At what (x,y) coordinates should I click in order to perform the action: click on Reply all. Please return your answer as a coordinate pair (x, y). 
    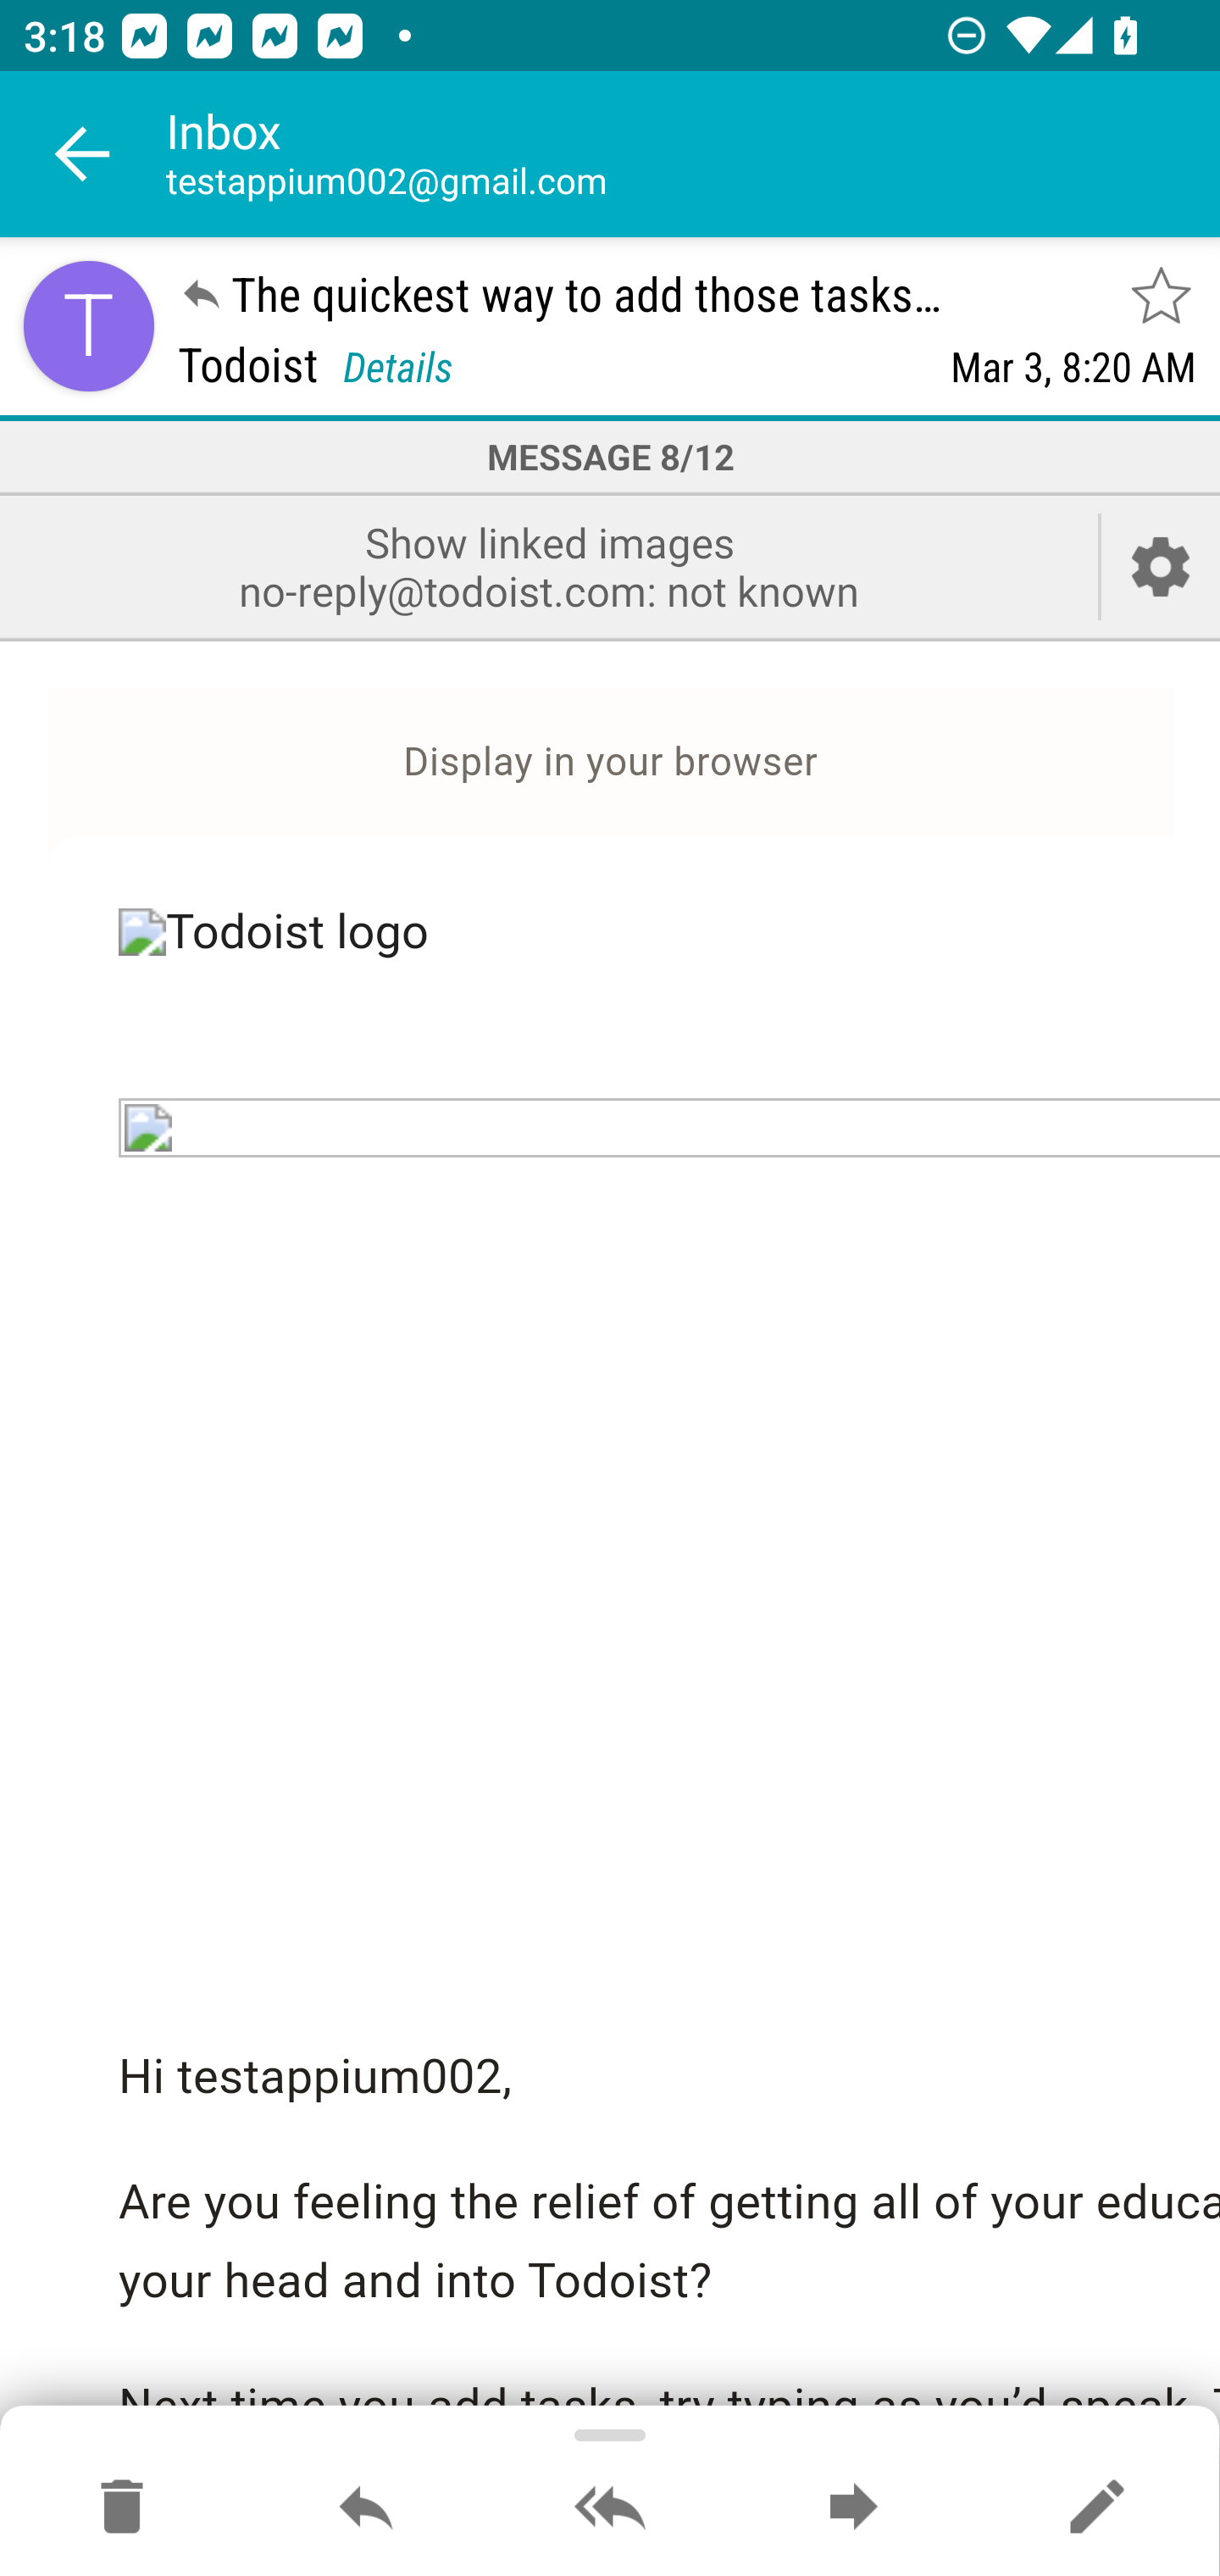
    Looking at the image, I should click on (610, 2508).